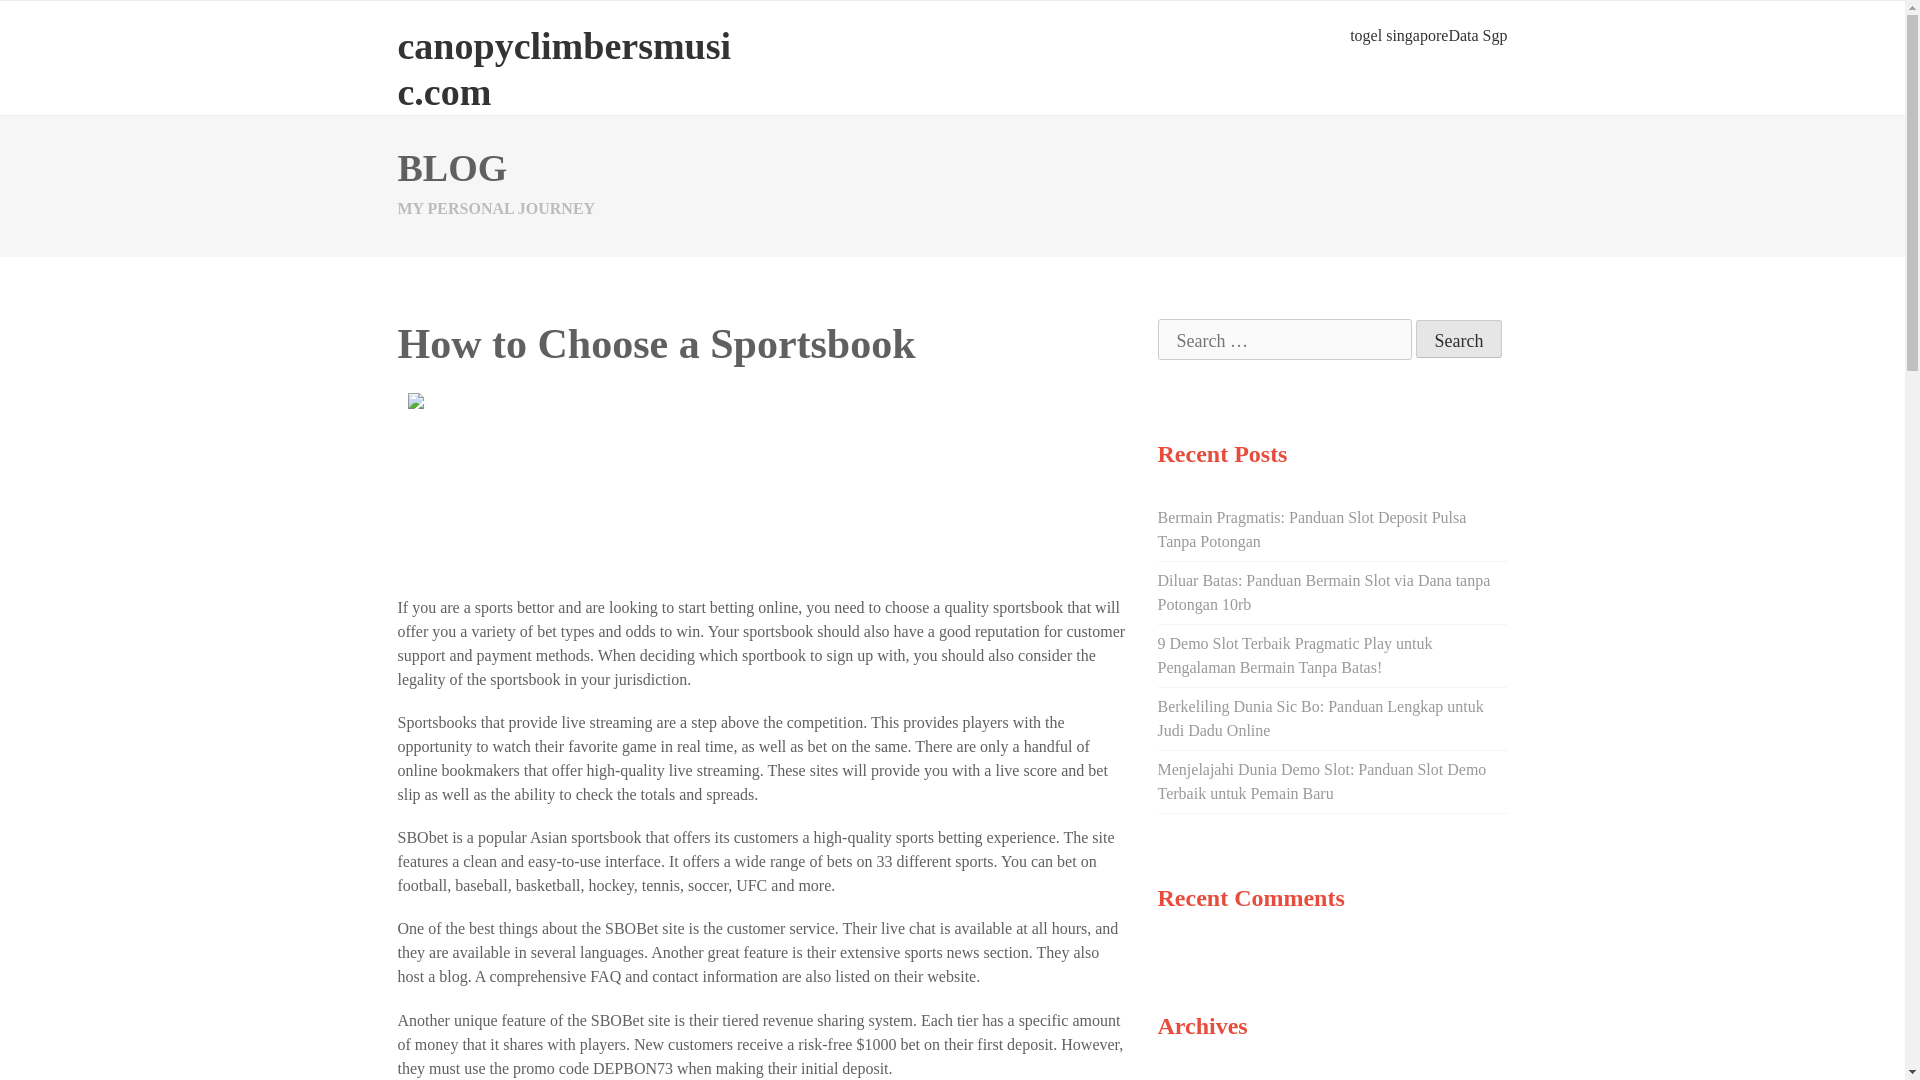  Describe the element at coordinates (564, 68) in the screenshot. I see `canopyclimbersmusic.com` at that location.